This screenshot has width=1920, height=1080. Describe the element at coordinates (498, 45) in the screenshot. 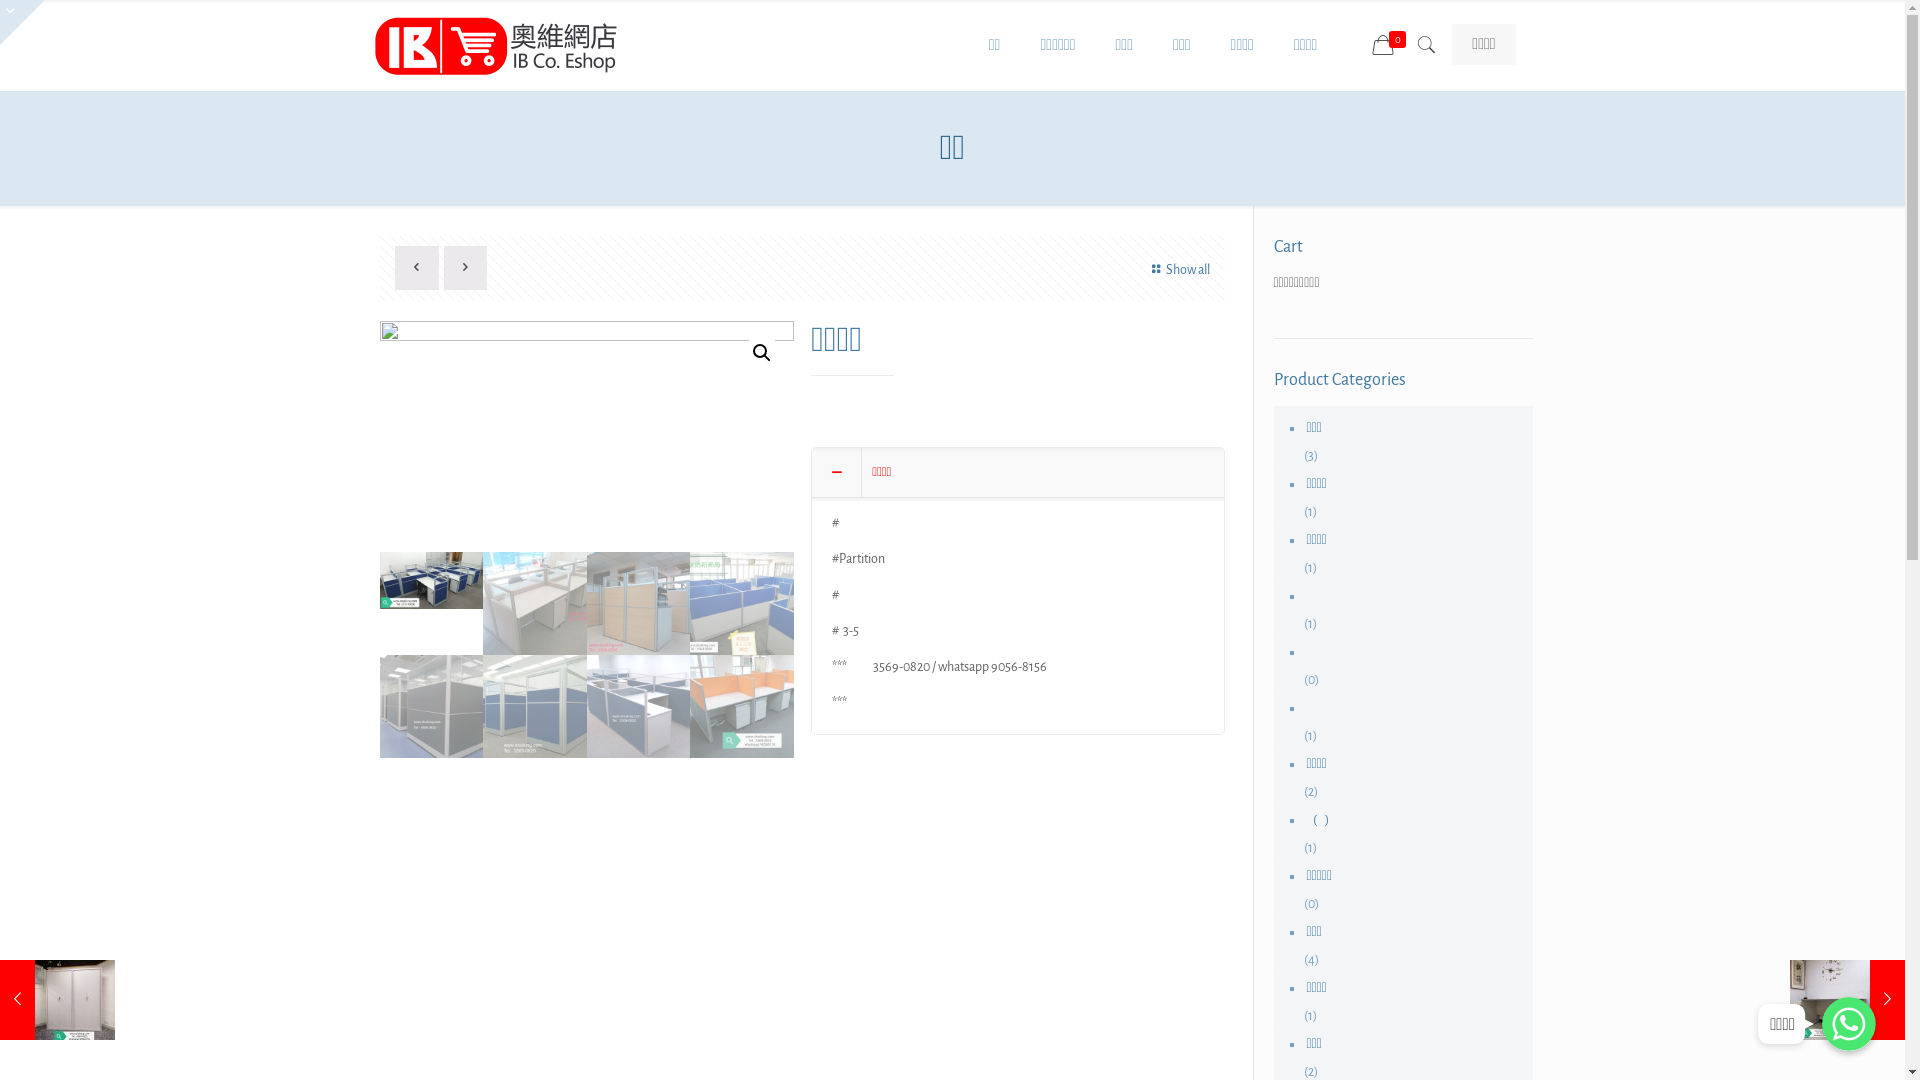

I see `shuiking.com` at that location.